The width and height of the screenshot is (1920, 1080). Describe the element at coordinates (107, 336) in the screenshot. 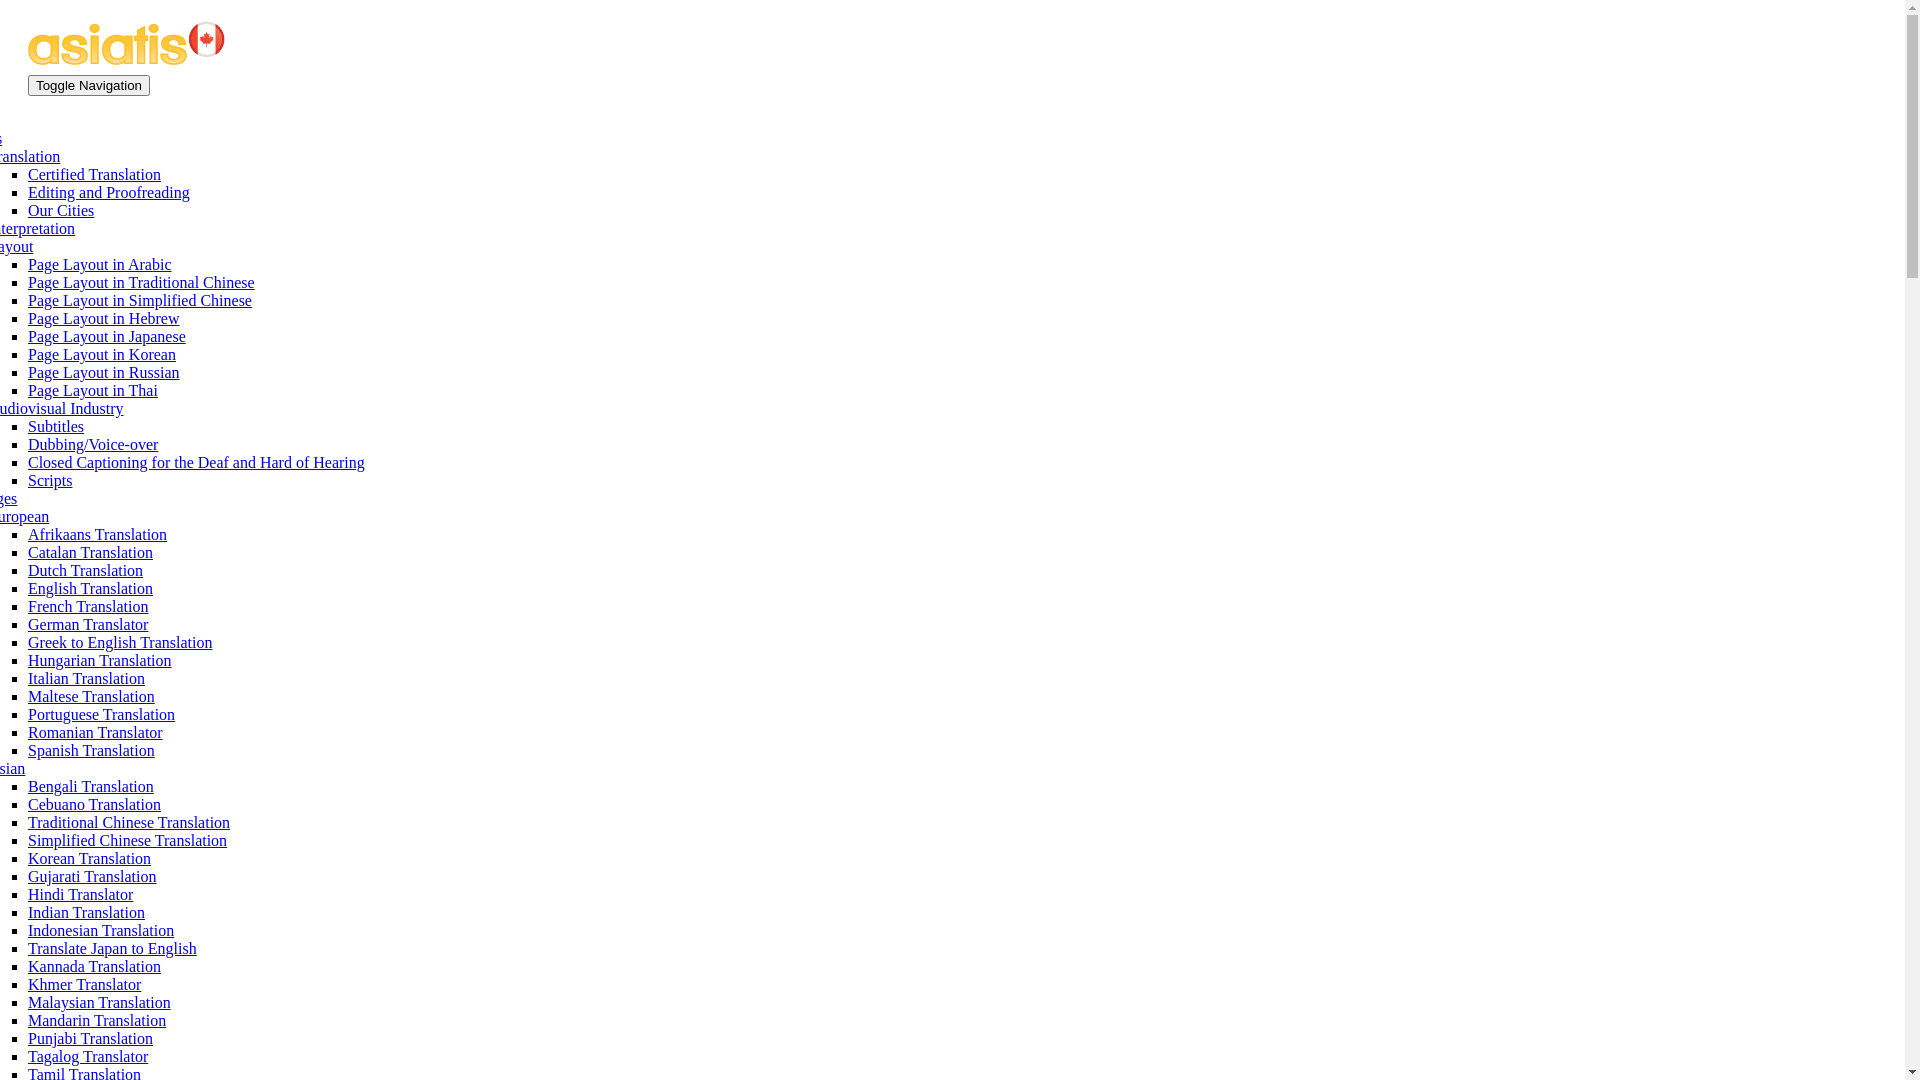

I see `Page Layout in Japanese` at that location.